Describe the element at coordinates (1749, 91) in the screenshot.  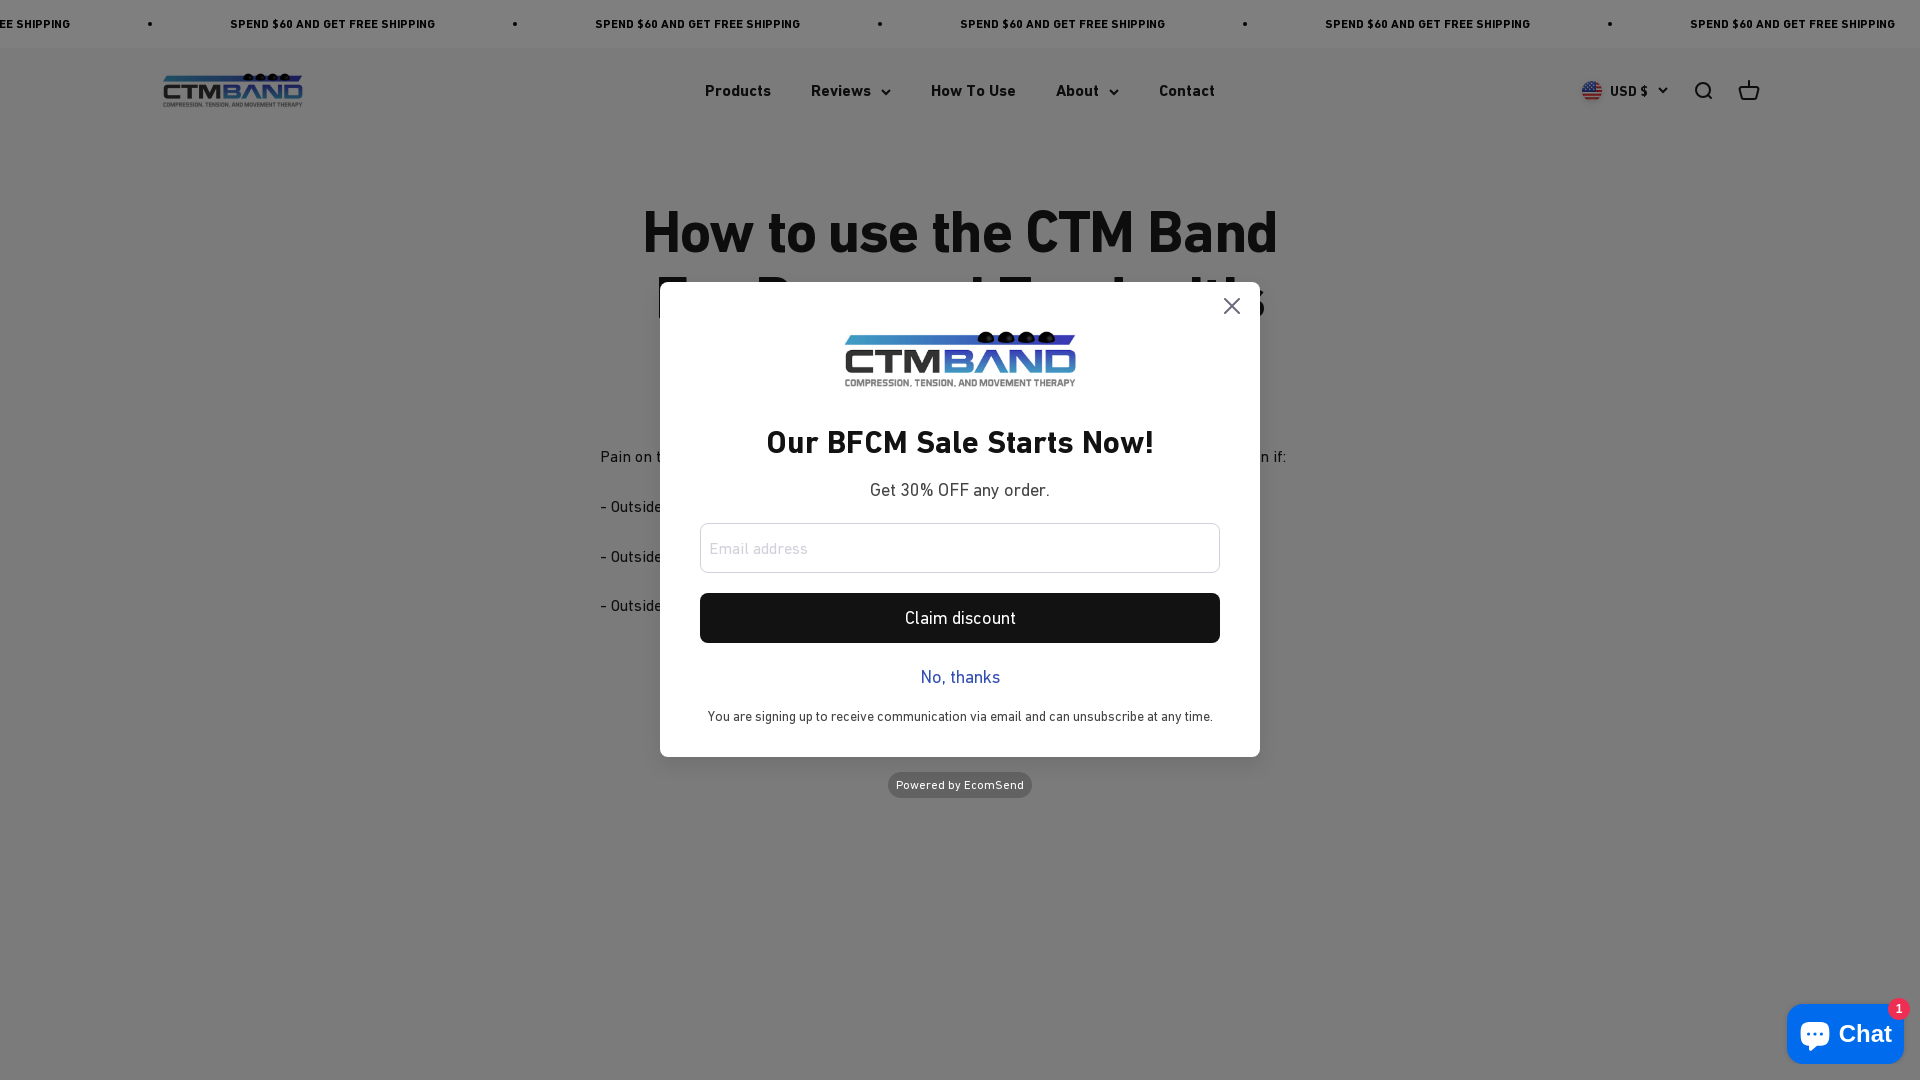
I see `Open cart` at that location.